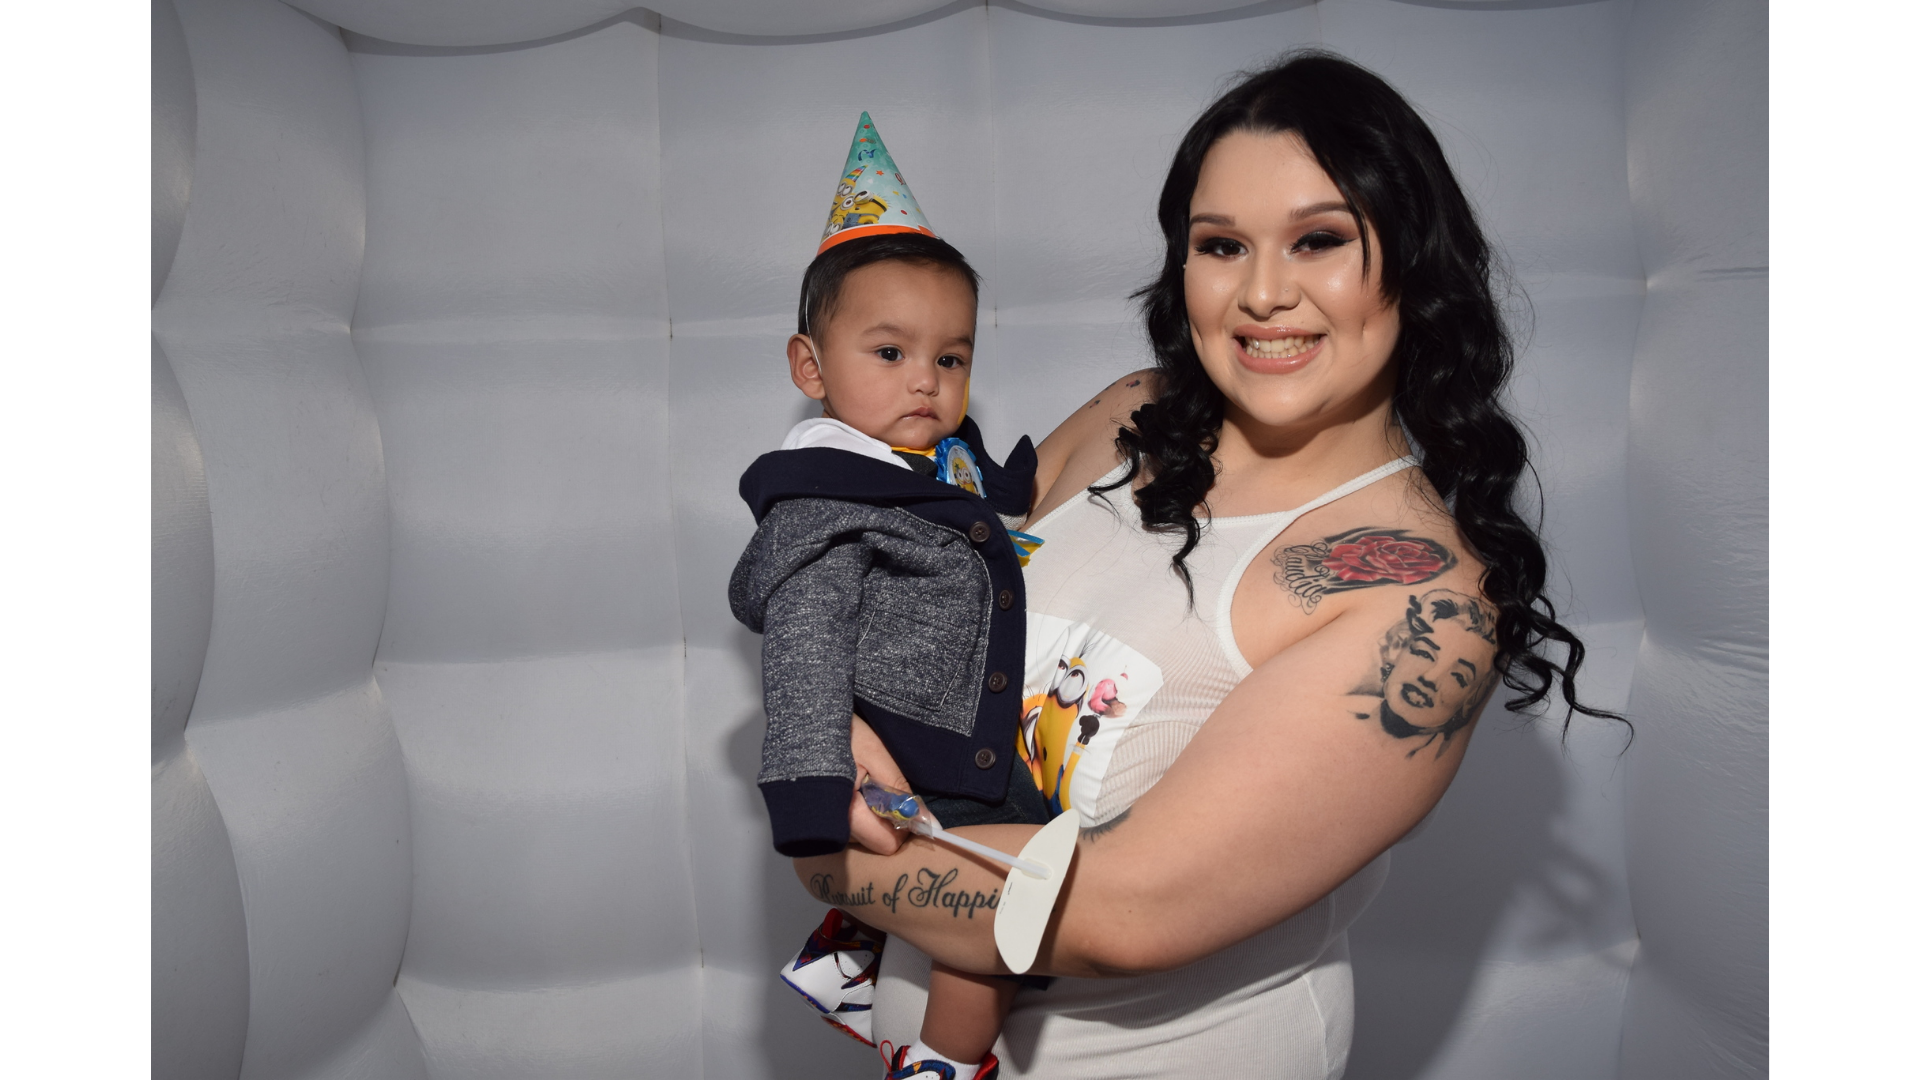 The image size is (1920, 1080). I want to click on Share Gallery, so click(1625, 280).